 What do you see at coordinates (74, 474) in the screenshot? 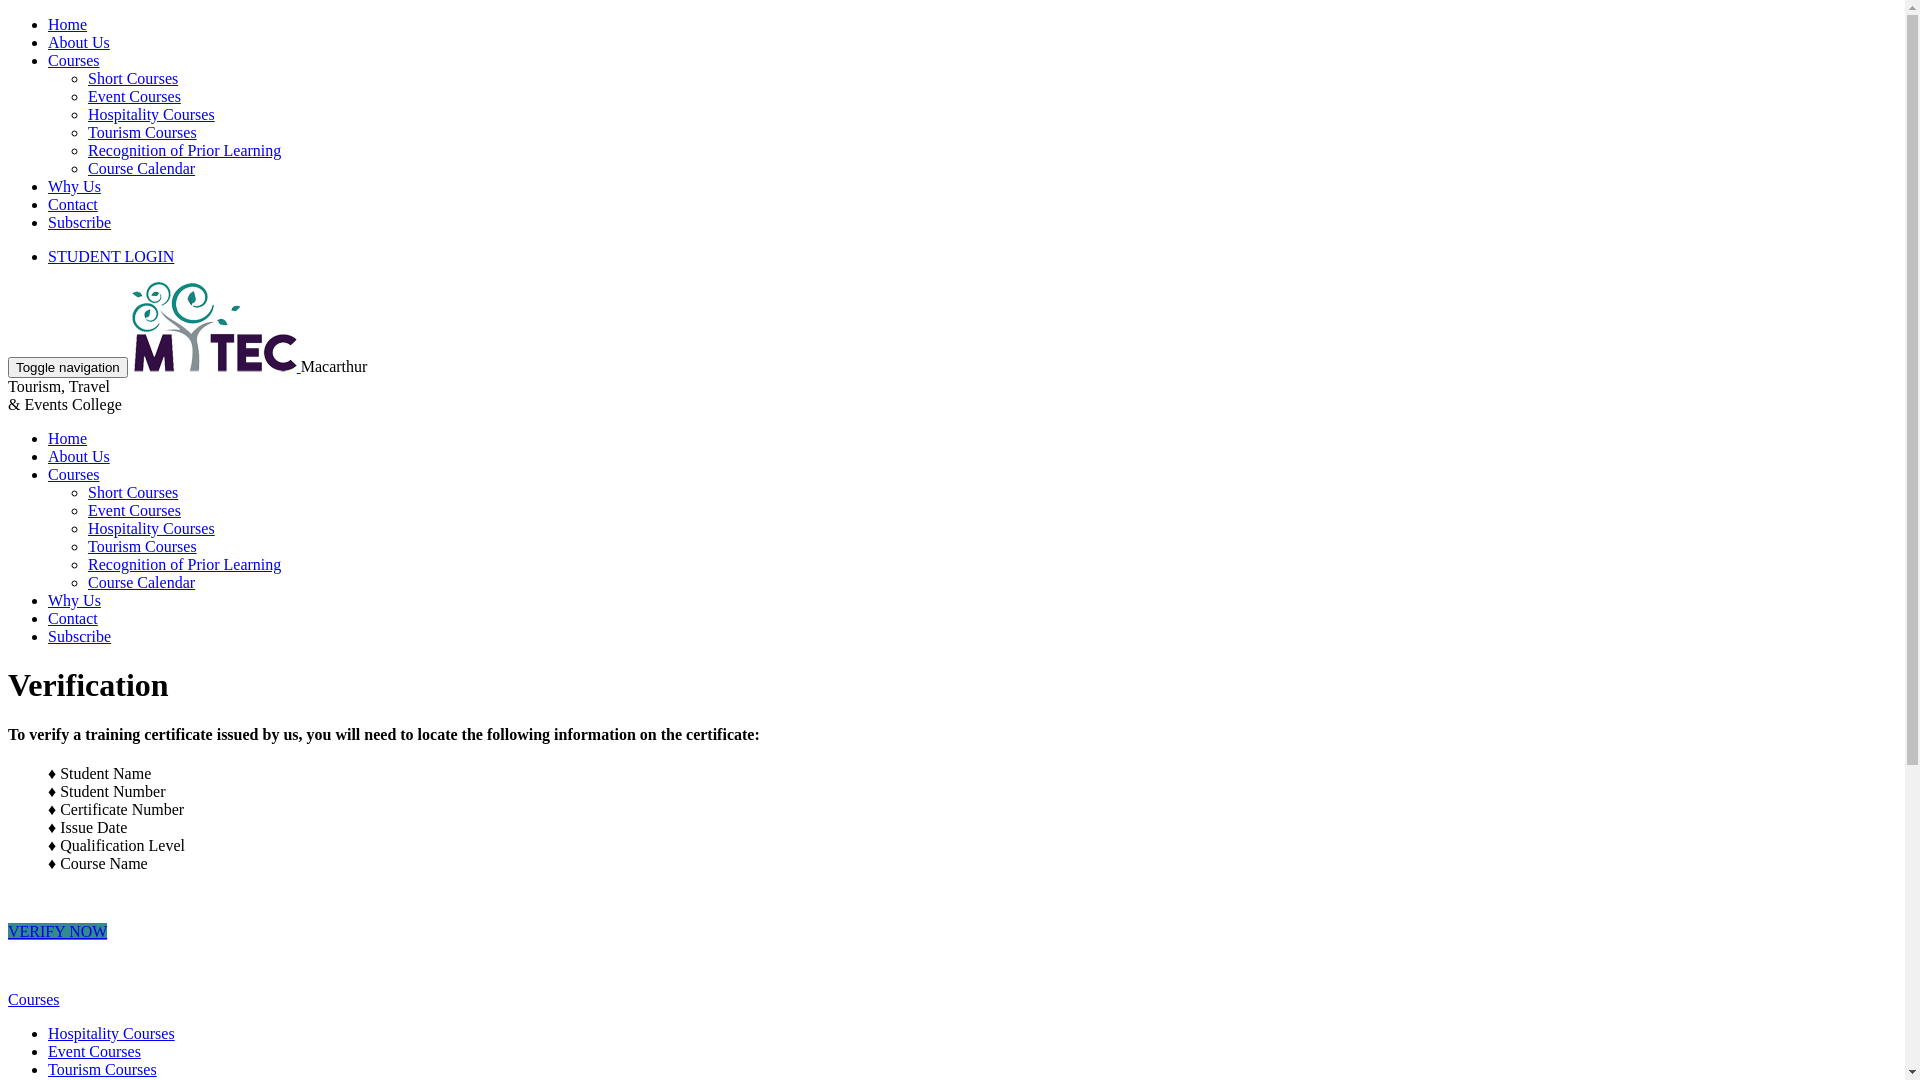
I see `Courses` at bounding box center [74, 474].